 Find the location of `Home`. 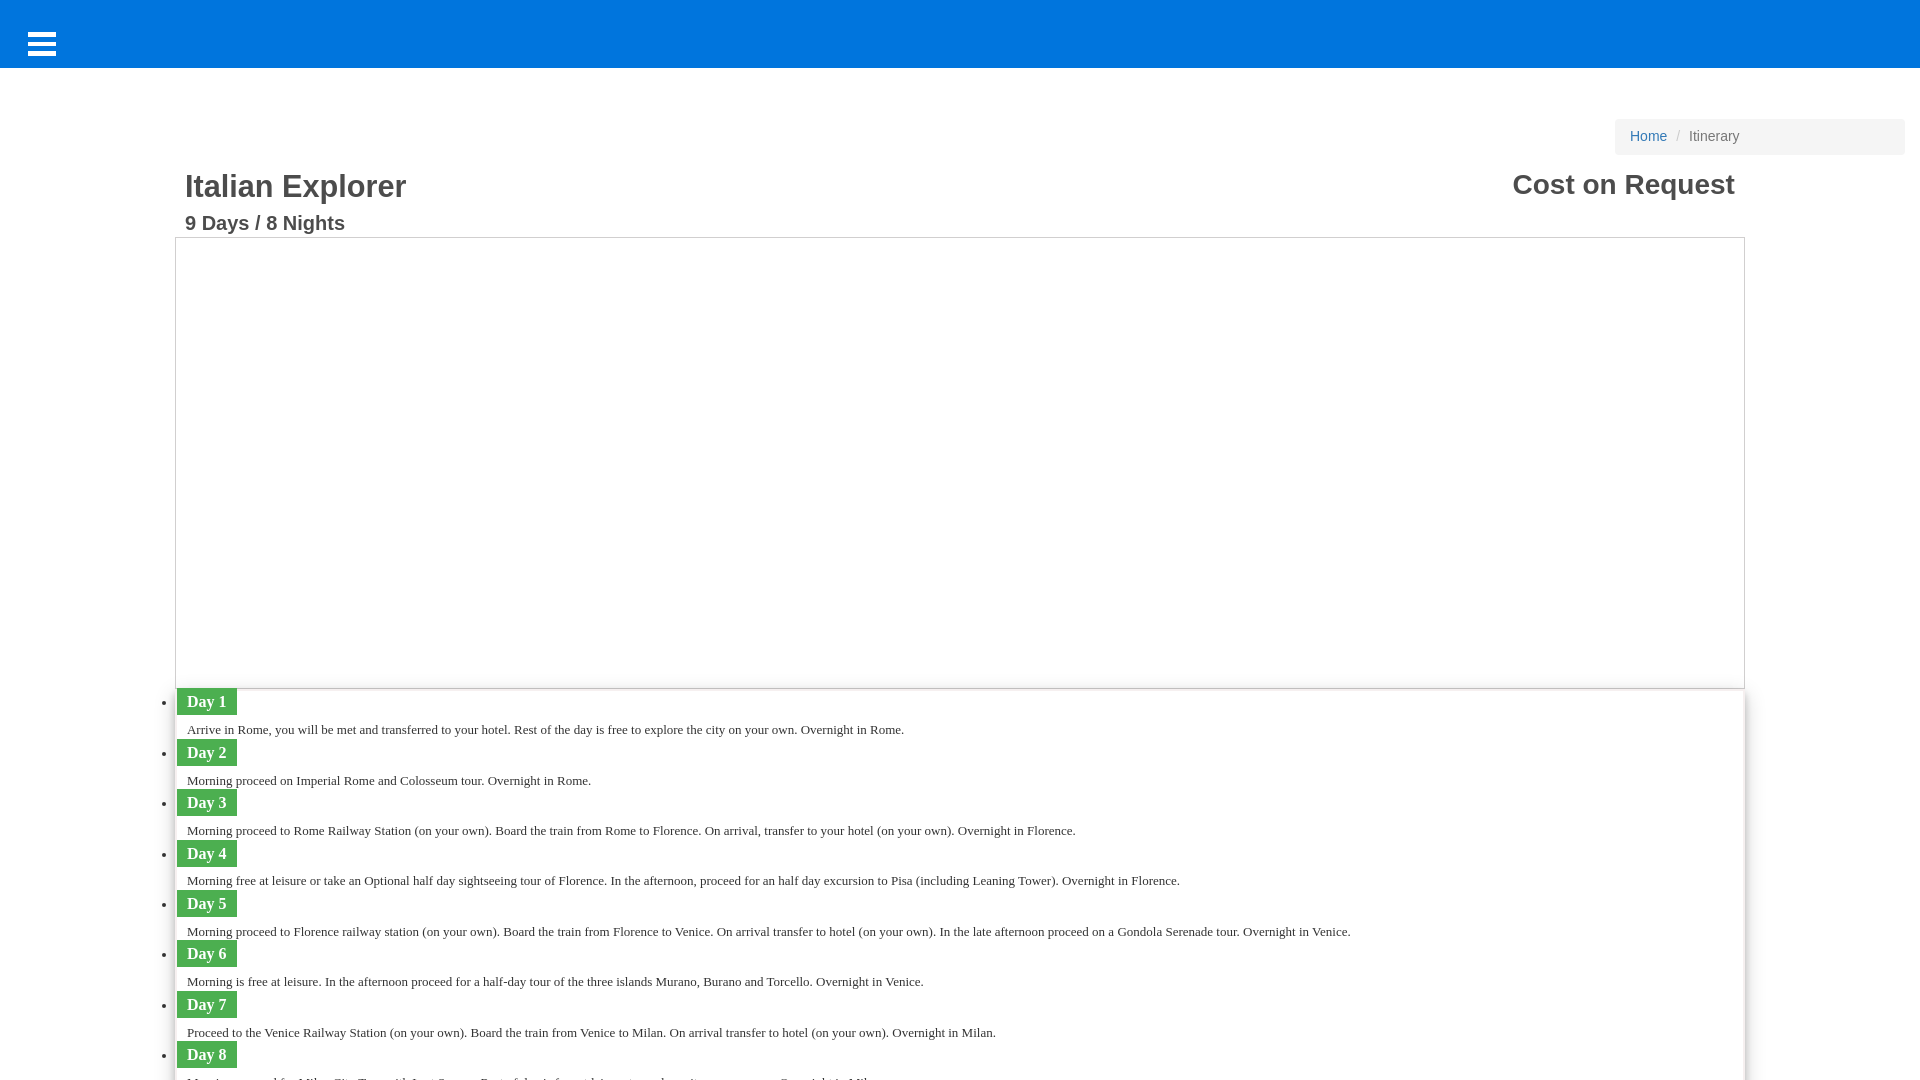

Home is located at coordinates (1648, 136).